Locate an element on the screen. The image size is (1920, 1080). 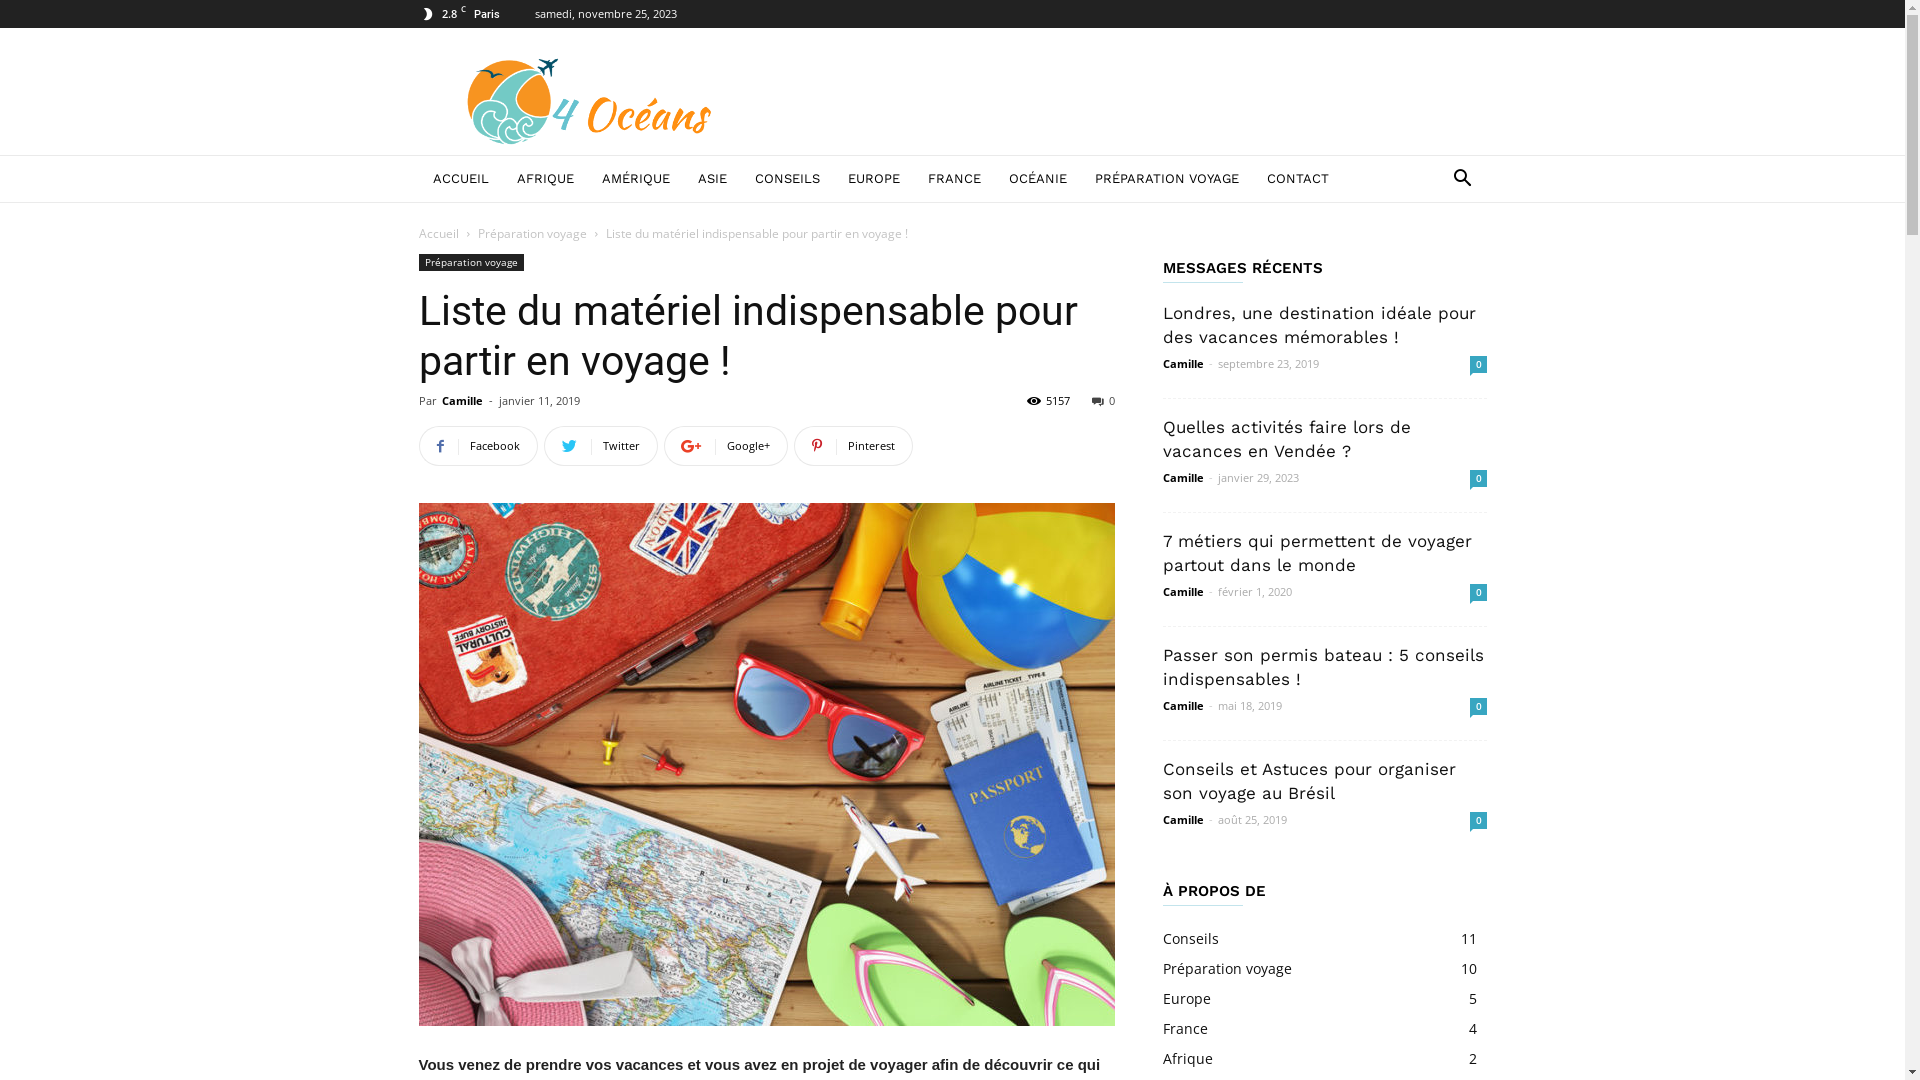
Camille is located at coordinates (1182, 820).